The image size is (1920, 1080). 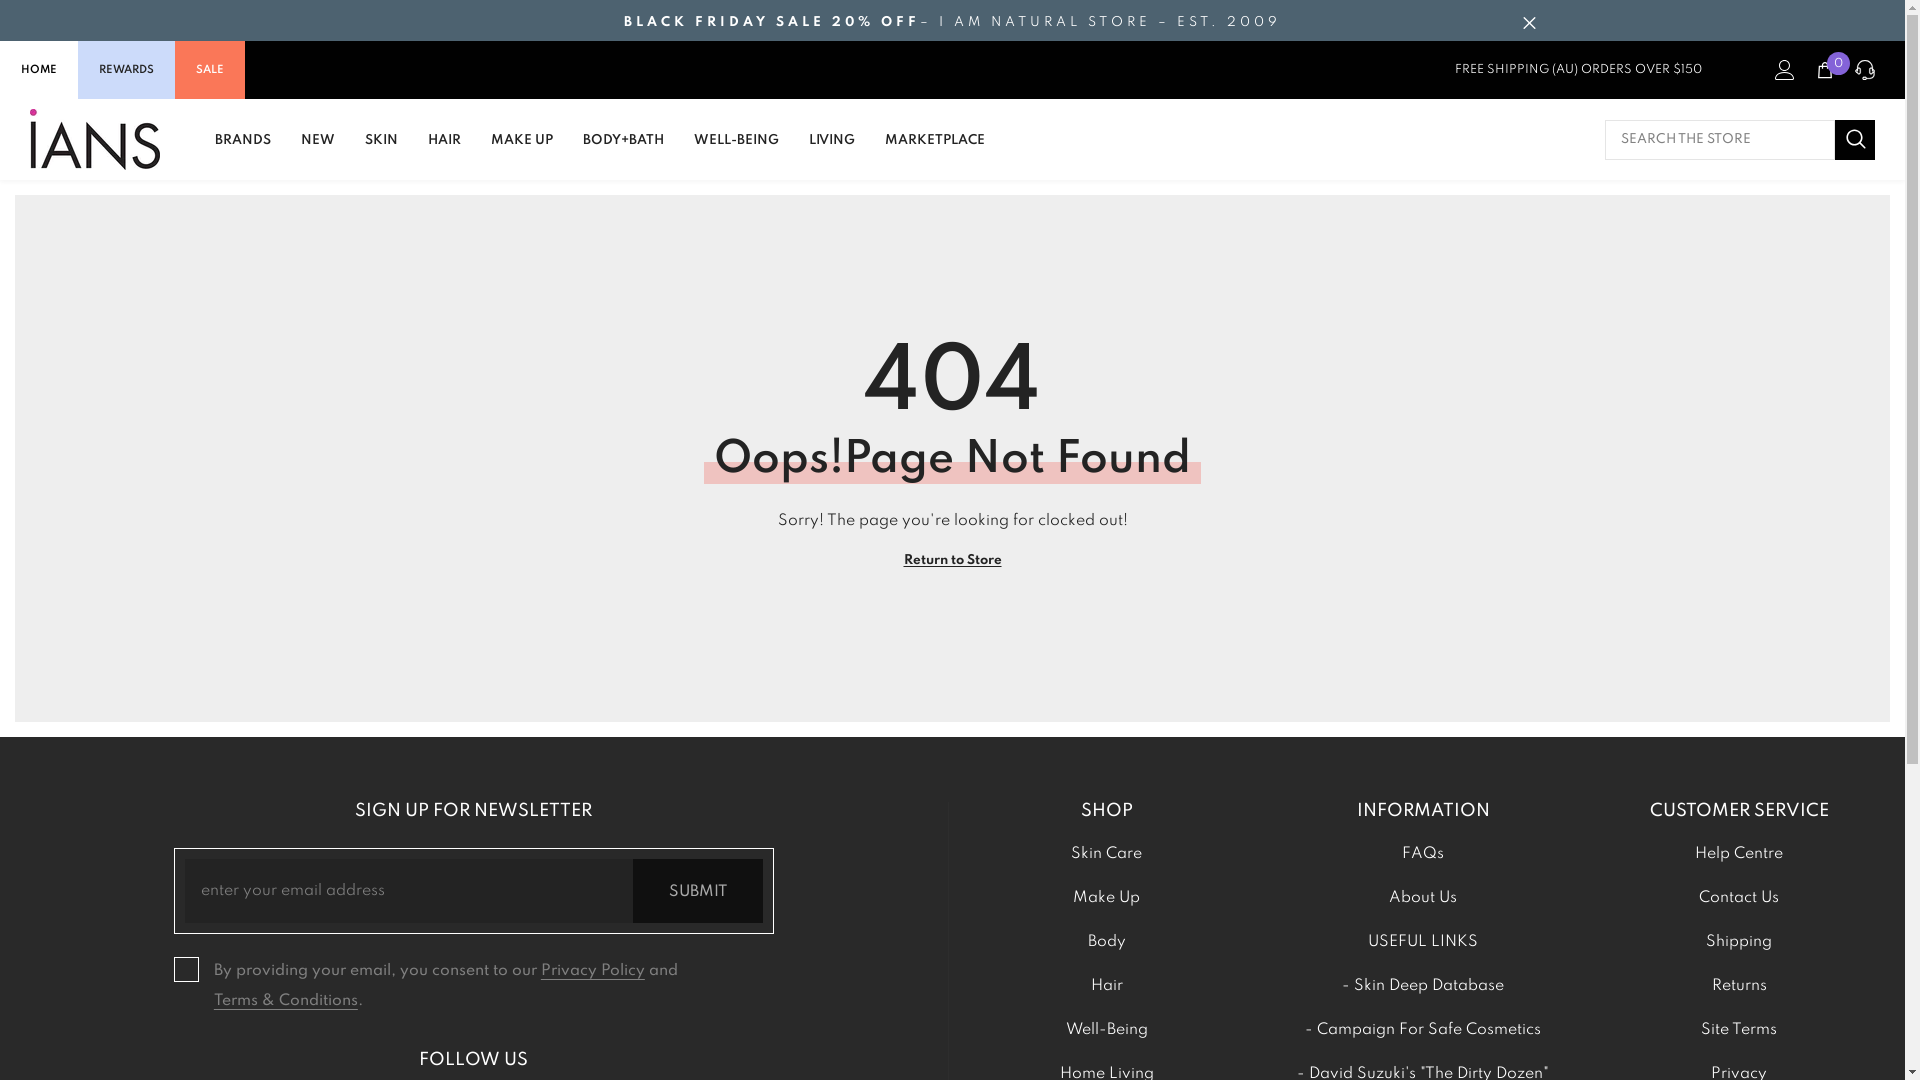 What do you see at coordinates (1107, 1030) in the screenshot?
I see `Well-Being` at bounding box center [1107, 1030].